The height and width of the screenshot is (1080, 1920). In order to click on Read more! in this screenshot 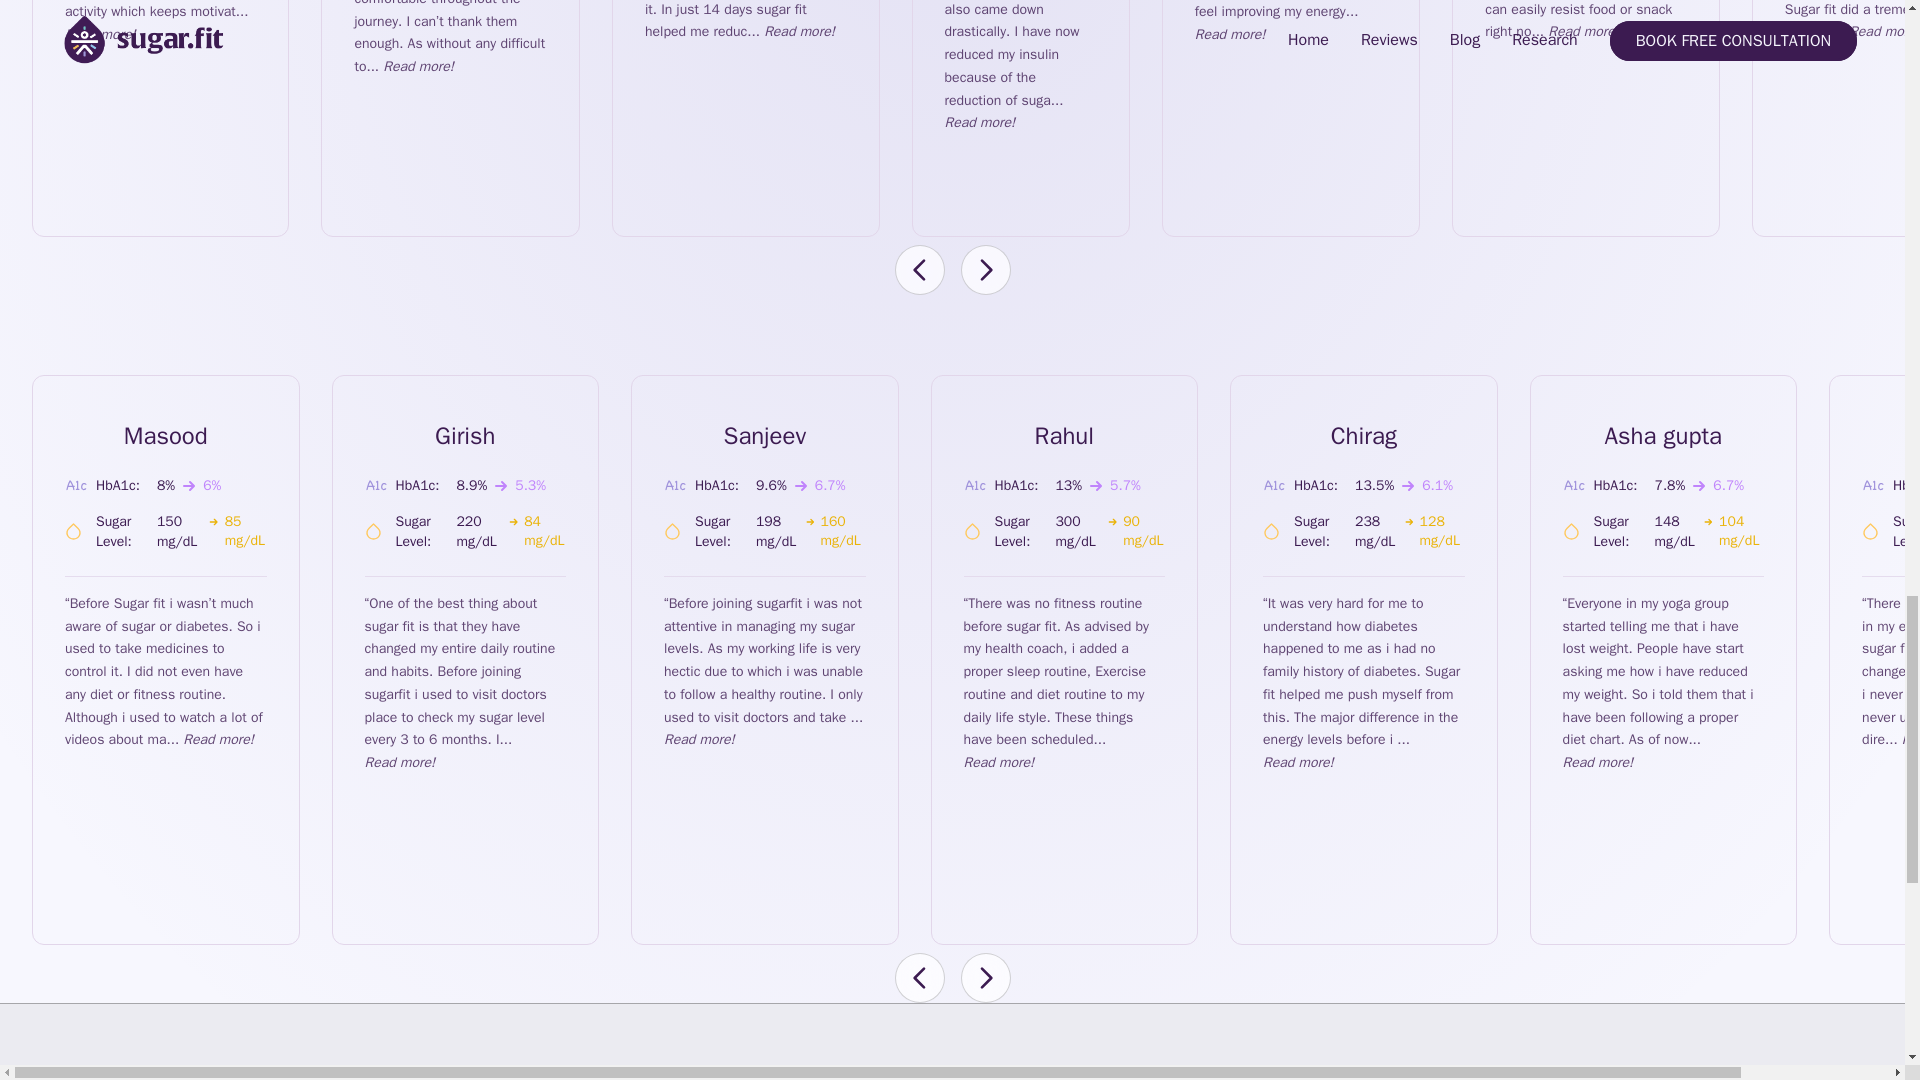, I will do `click(418, 66)`.